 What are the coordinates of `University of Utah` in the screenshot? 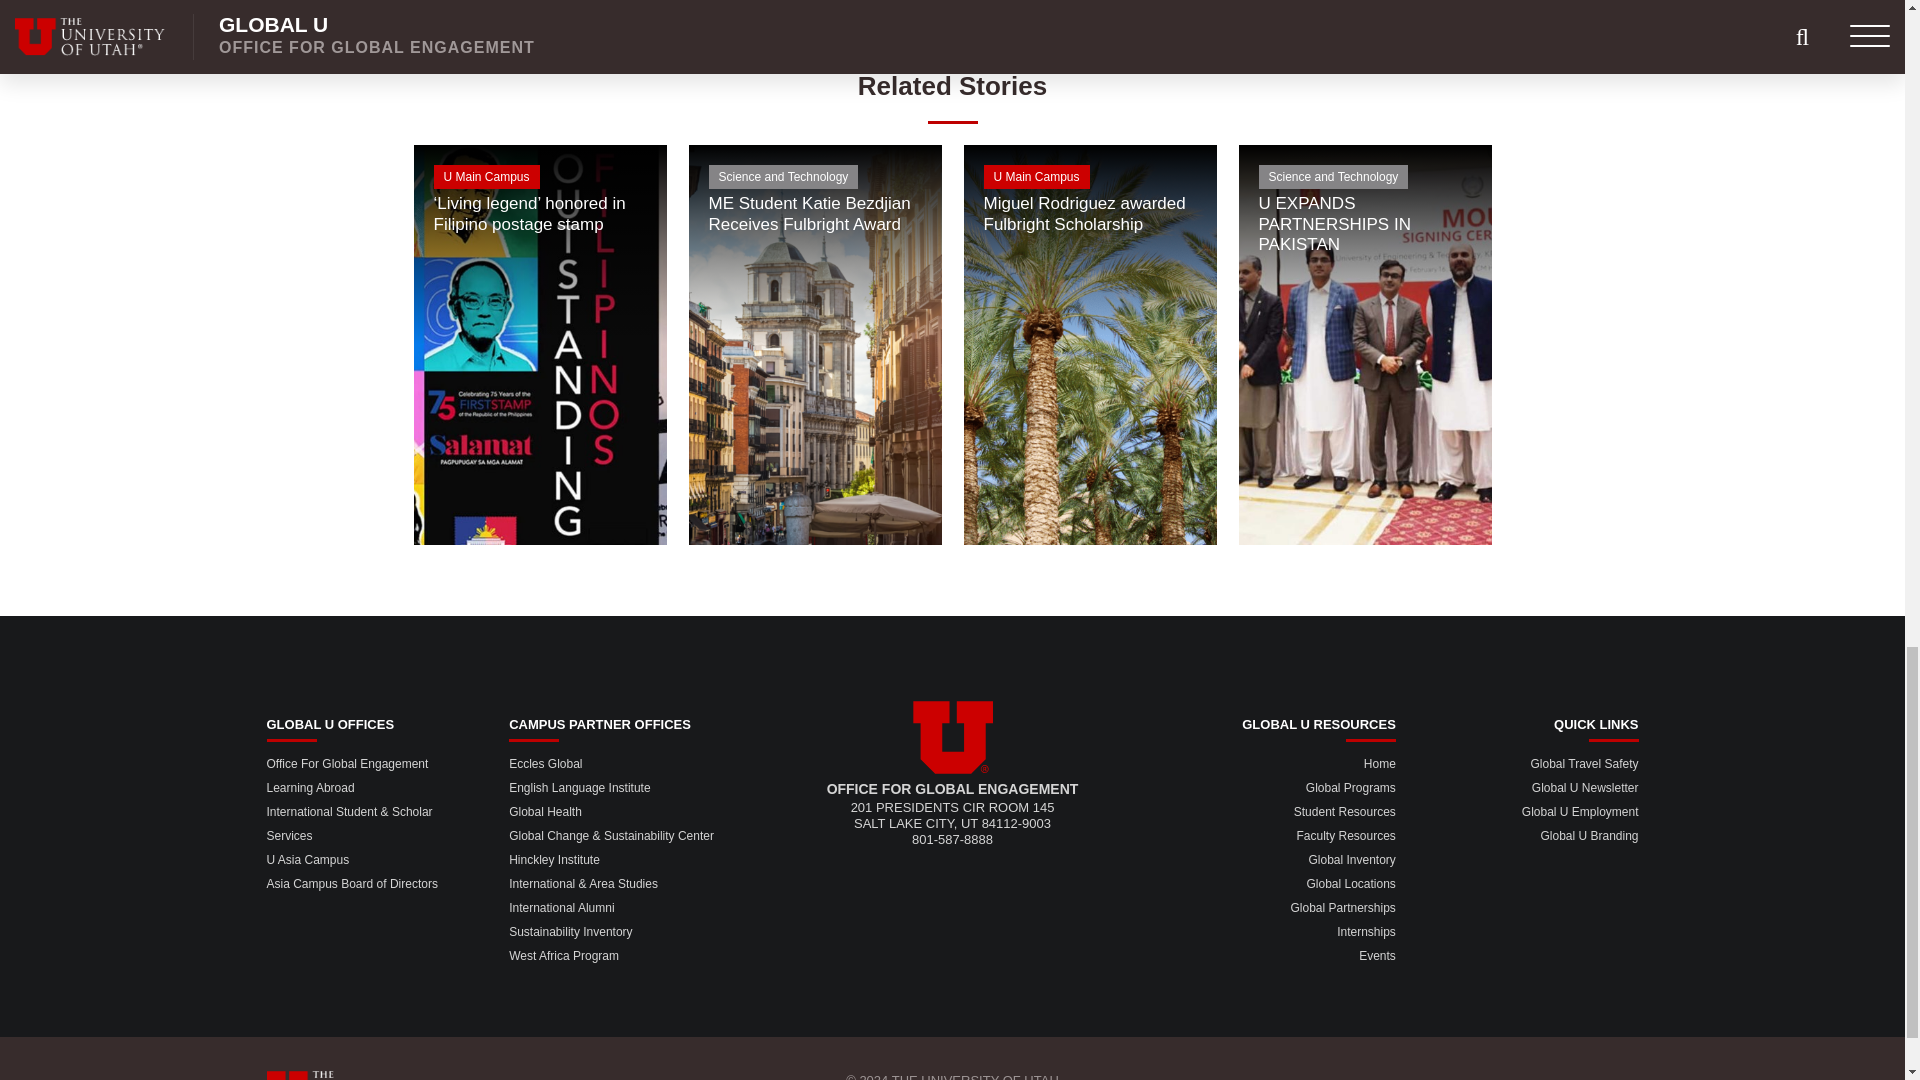 It's located at (952, 737).